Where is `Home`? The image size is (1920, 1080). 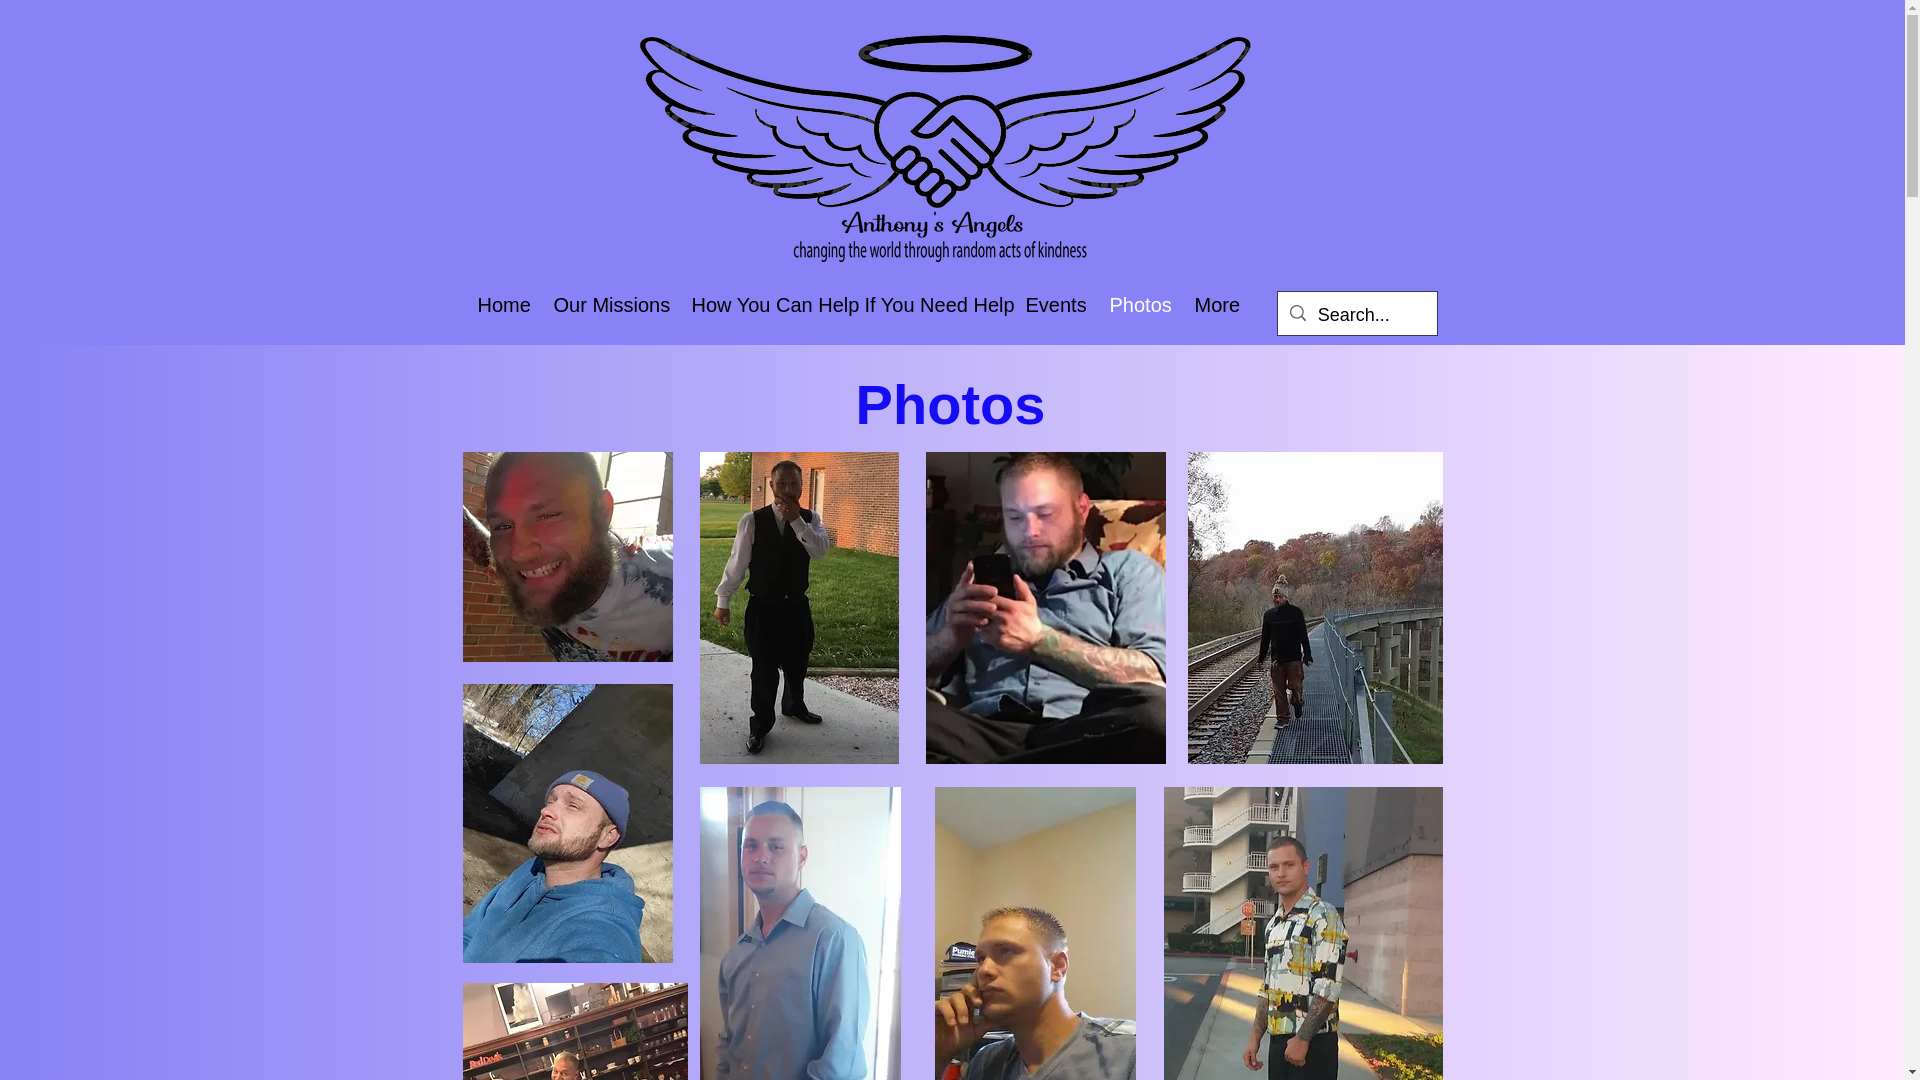 Home is located at coordinates (500, 304).